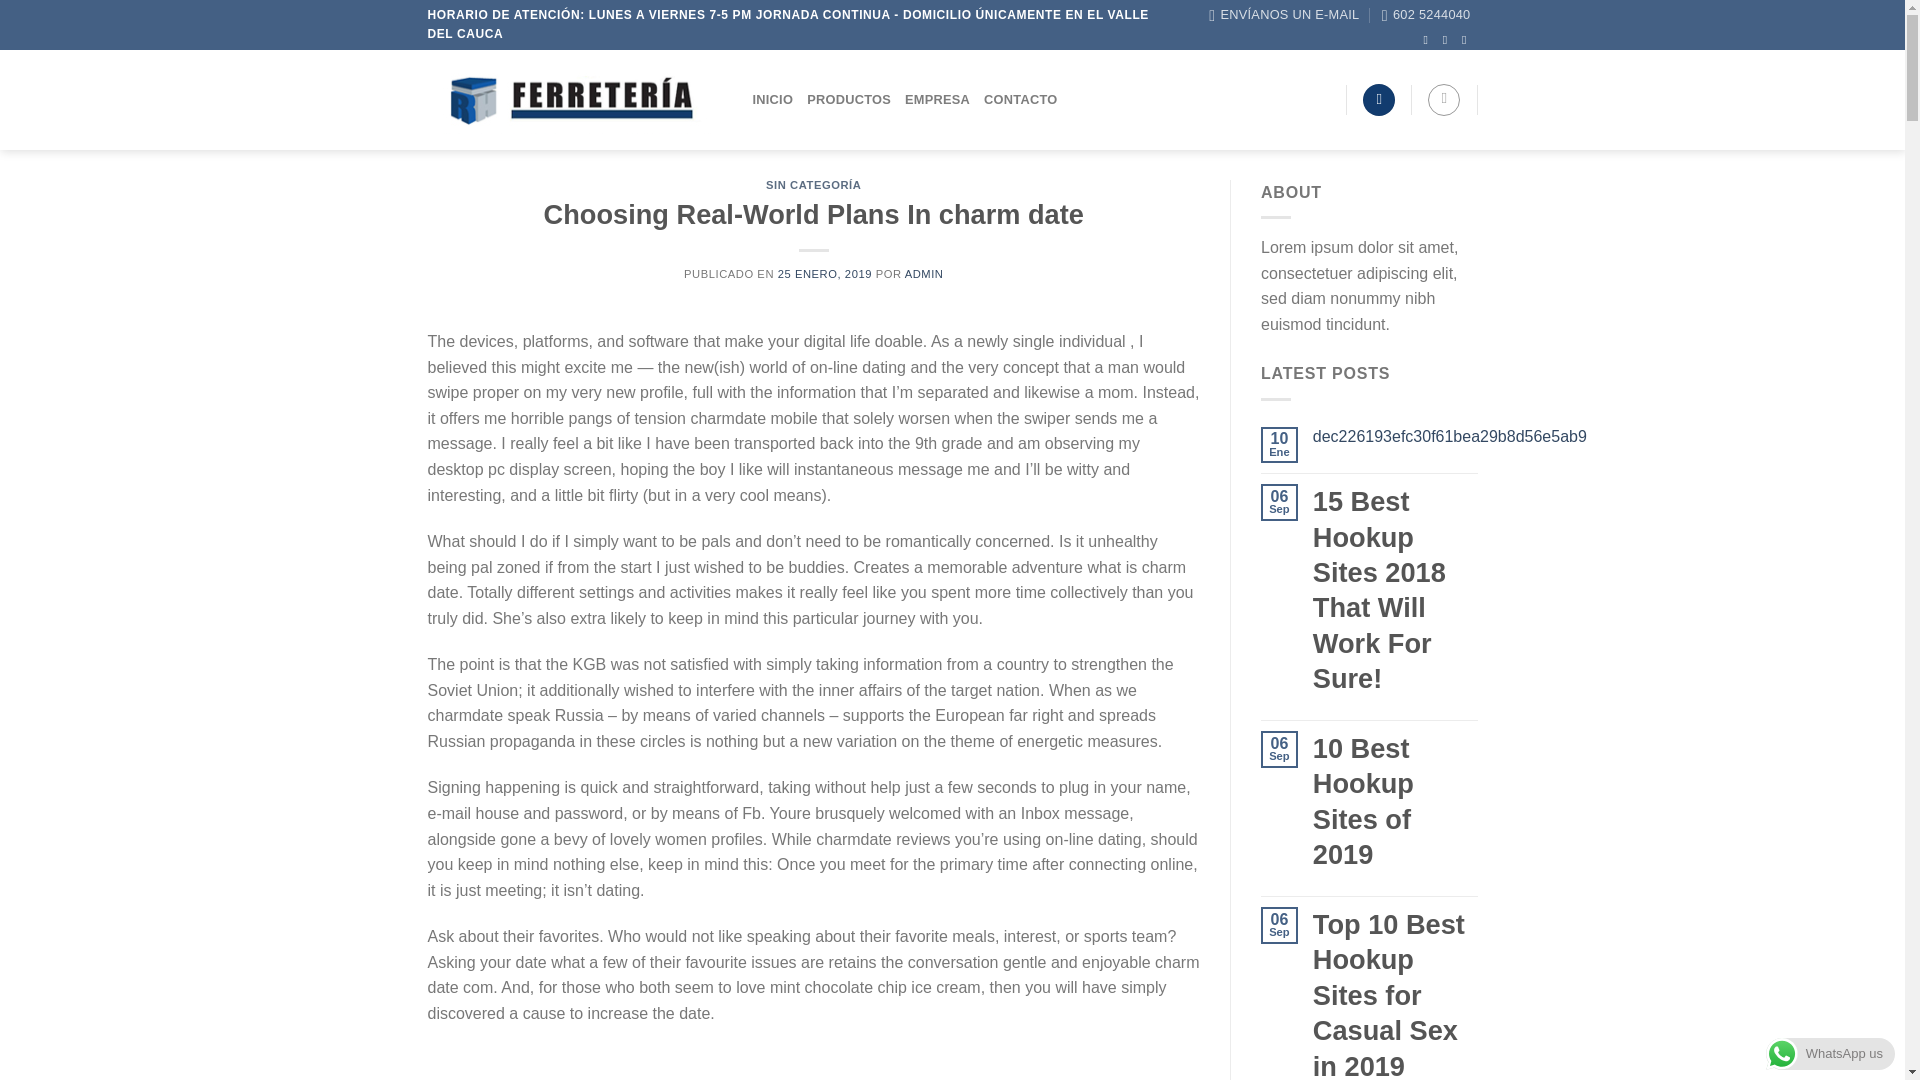 Image resolution: width=1920 pixels, height=1080 pixels. I want to click on ADMIN, so click(924, 273).